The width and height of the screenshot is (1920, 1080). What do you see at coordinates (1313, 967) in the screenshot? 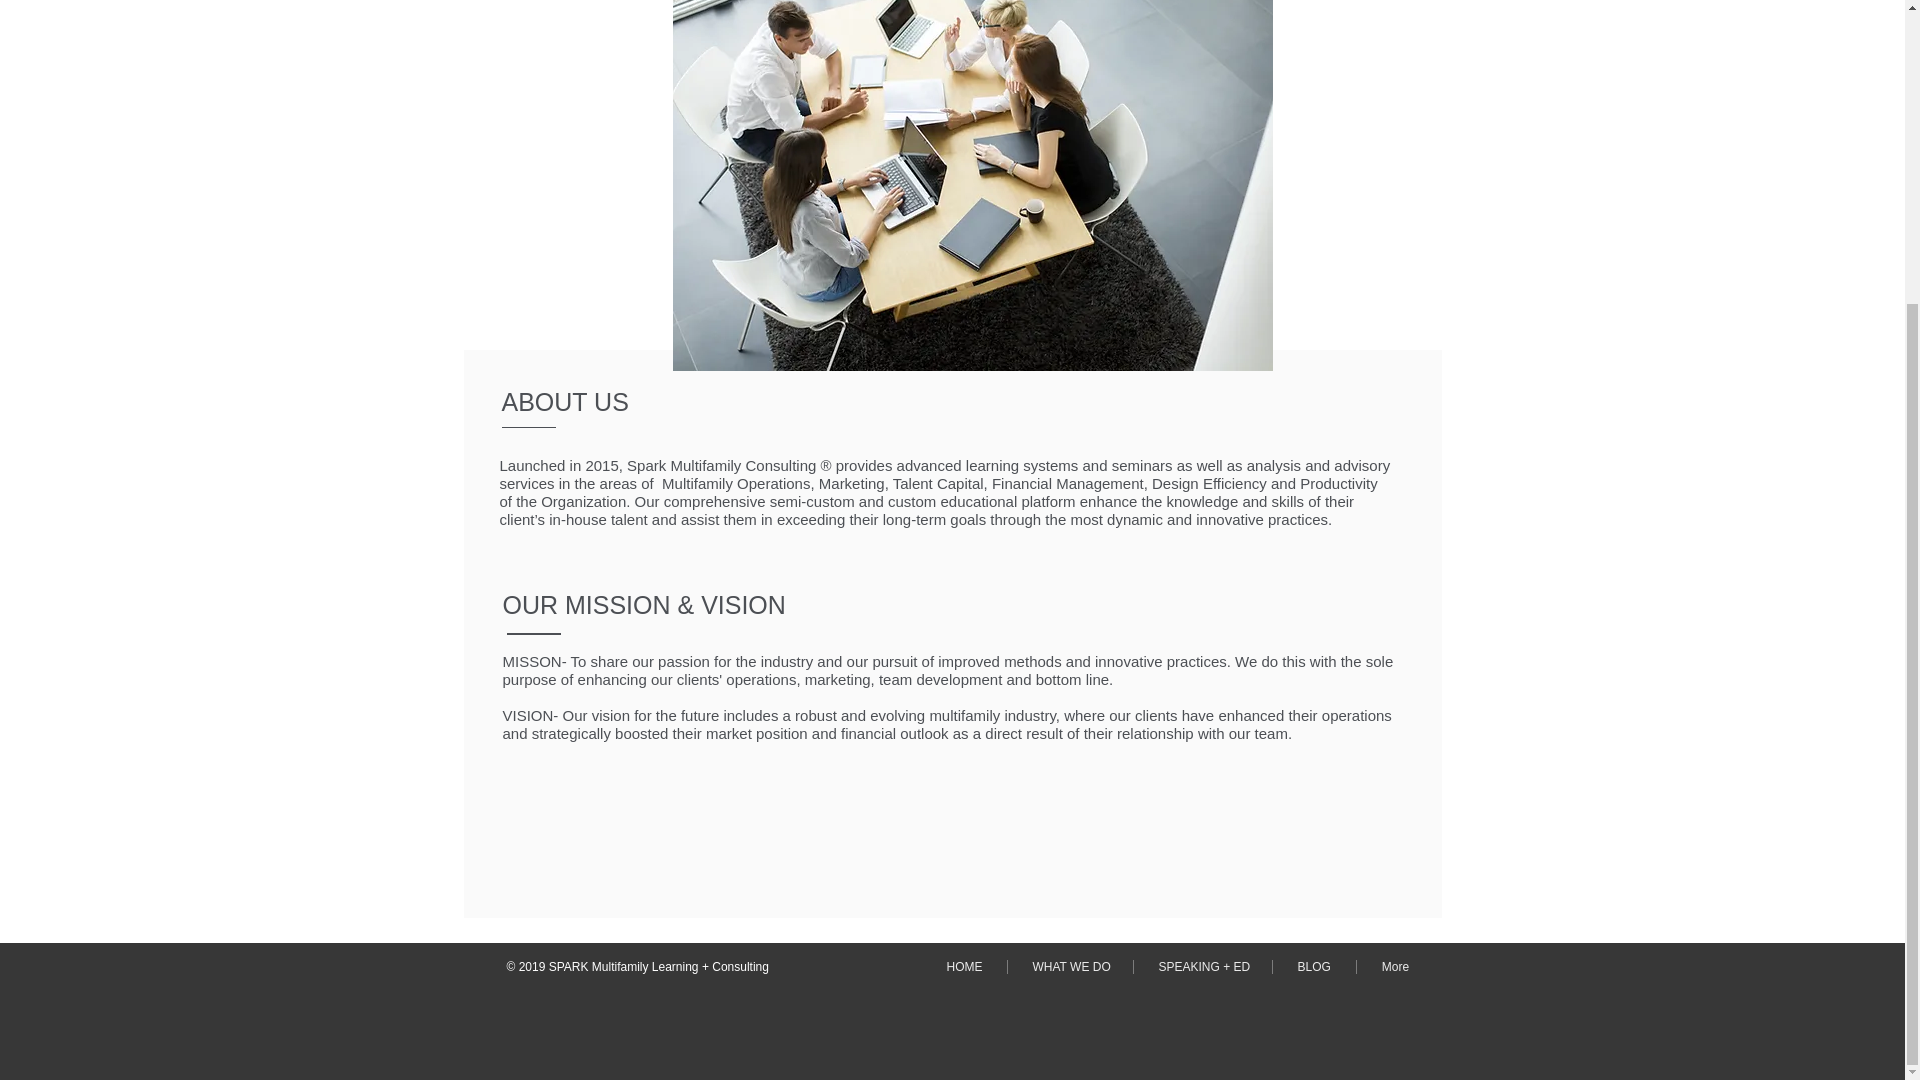
I see `BLOG` at bounding box center [1313, 967].